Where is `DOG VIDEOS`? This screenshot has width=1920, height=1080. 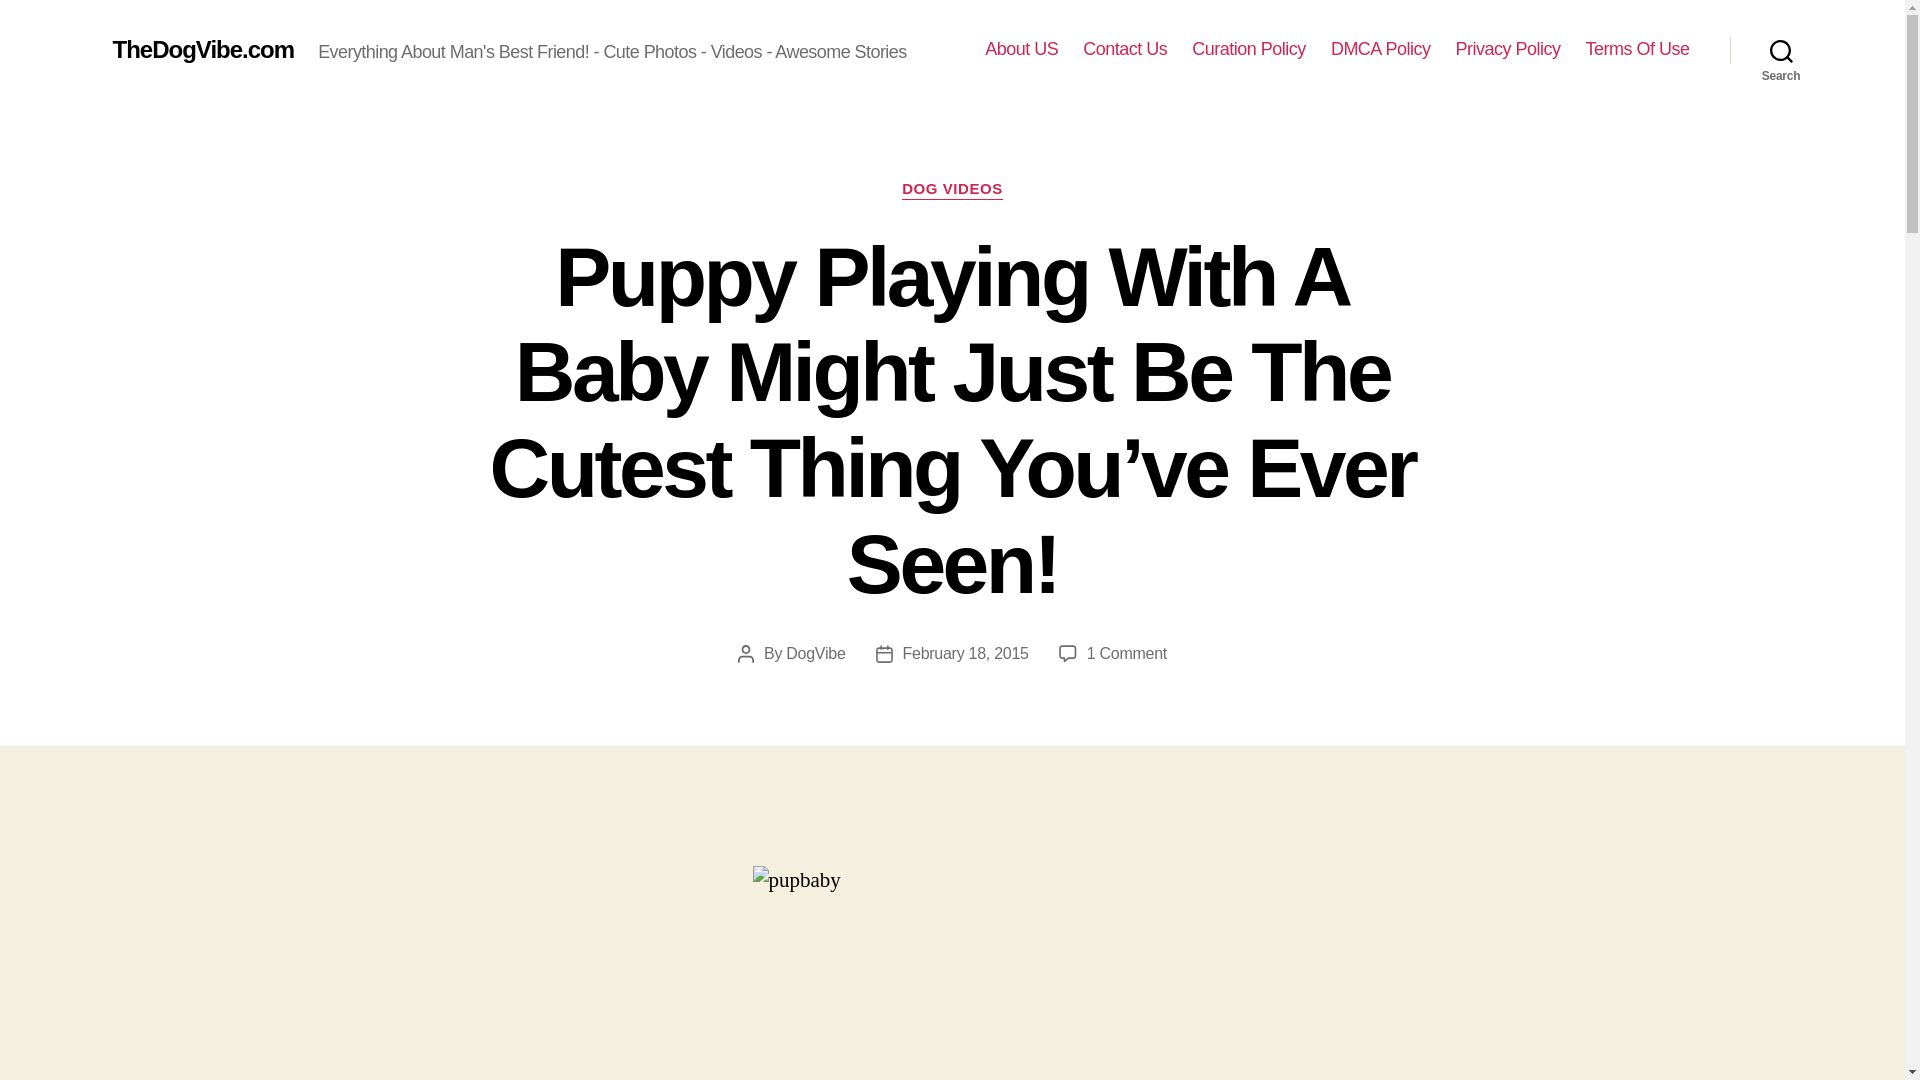
DOG VIDEOS is located at coordinates (952, 190).